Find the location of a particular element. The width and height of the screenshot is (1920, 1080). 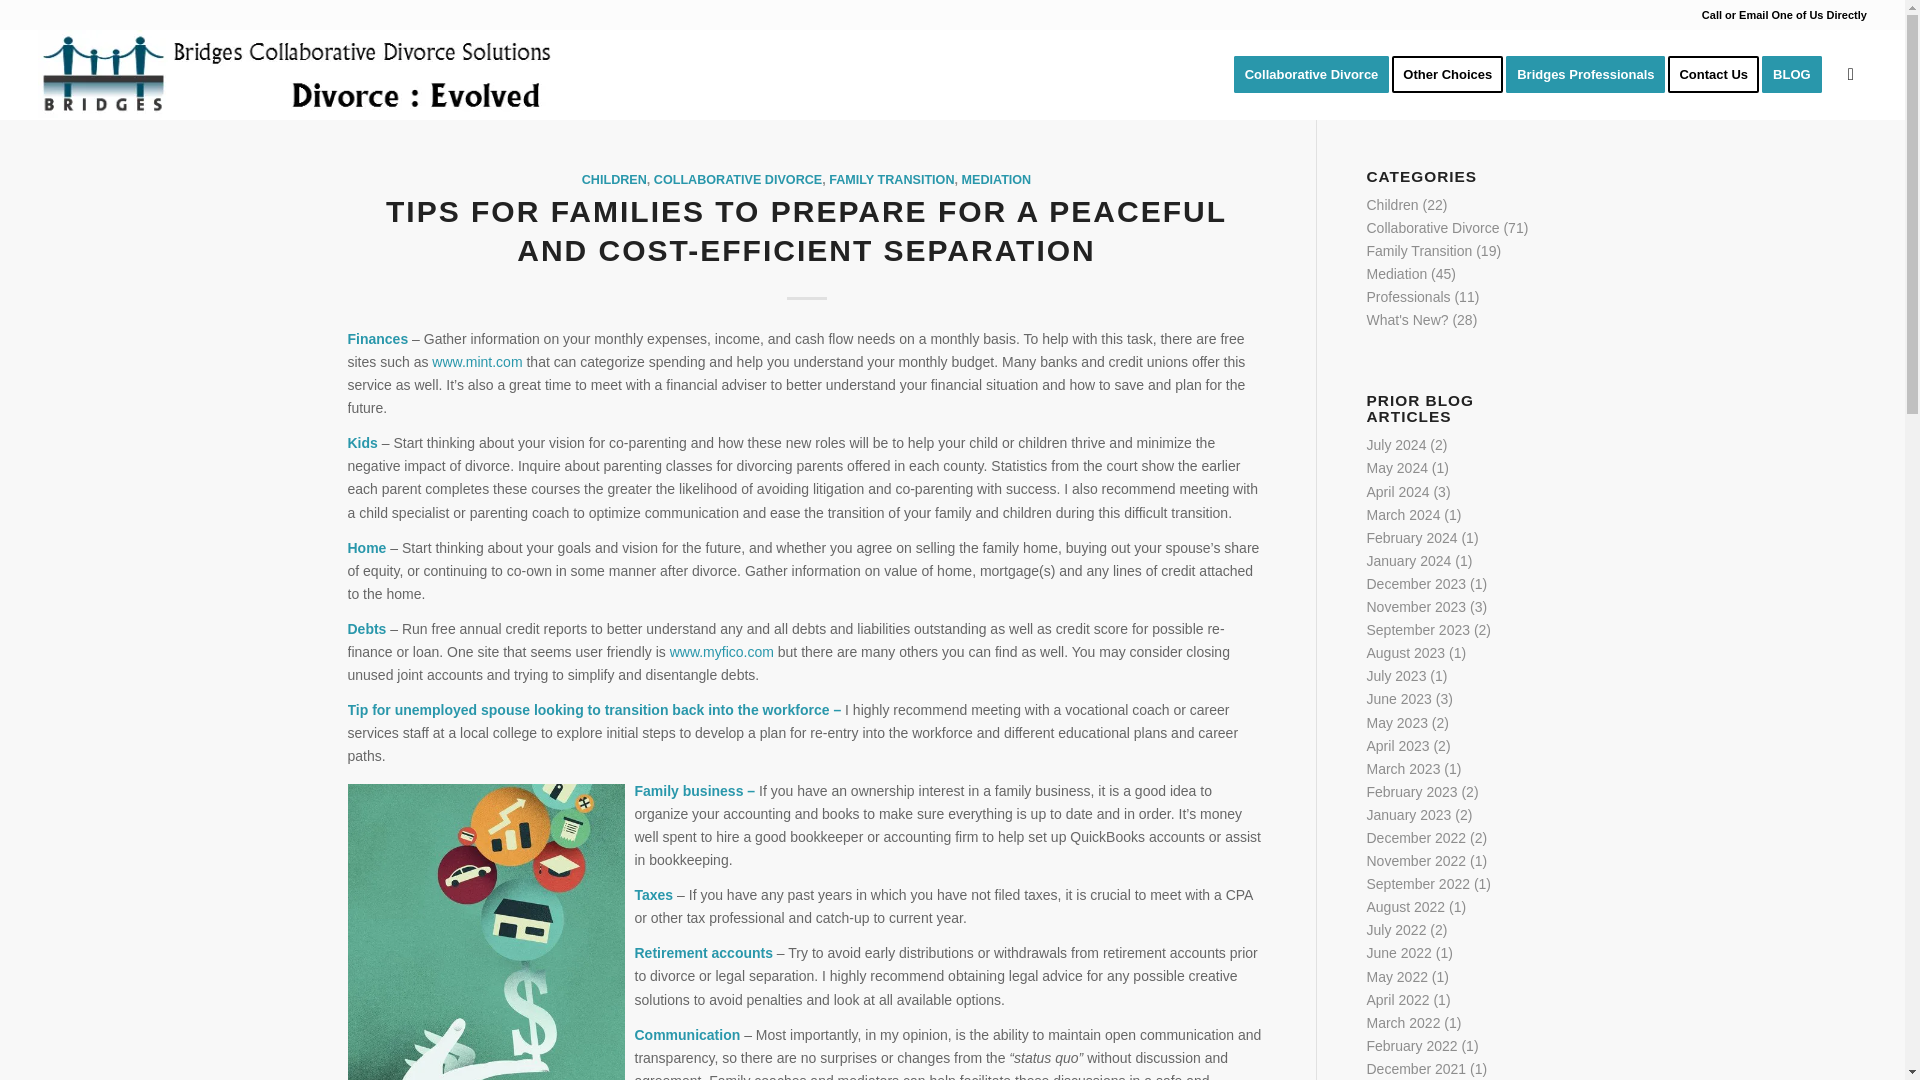

Other Choices is located at coordinates (1454, 74).